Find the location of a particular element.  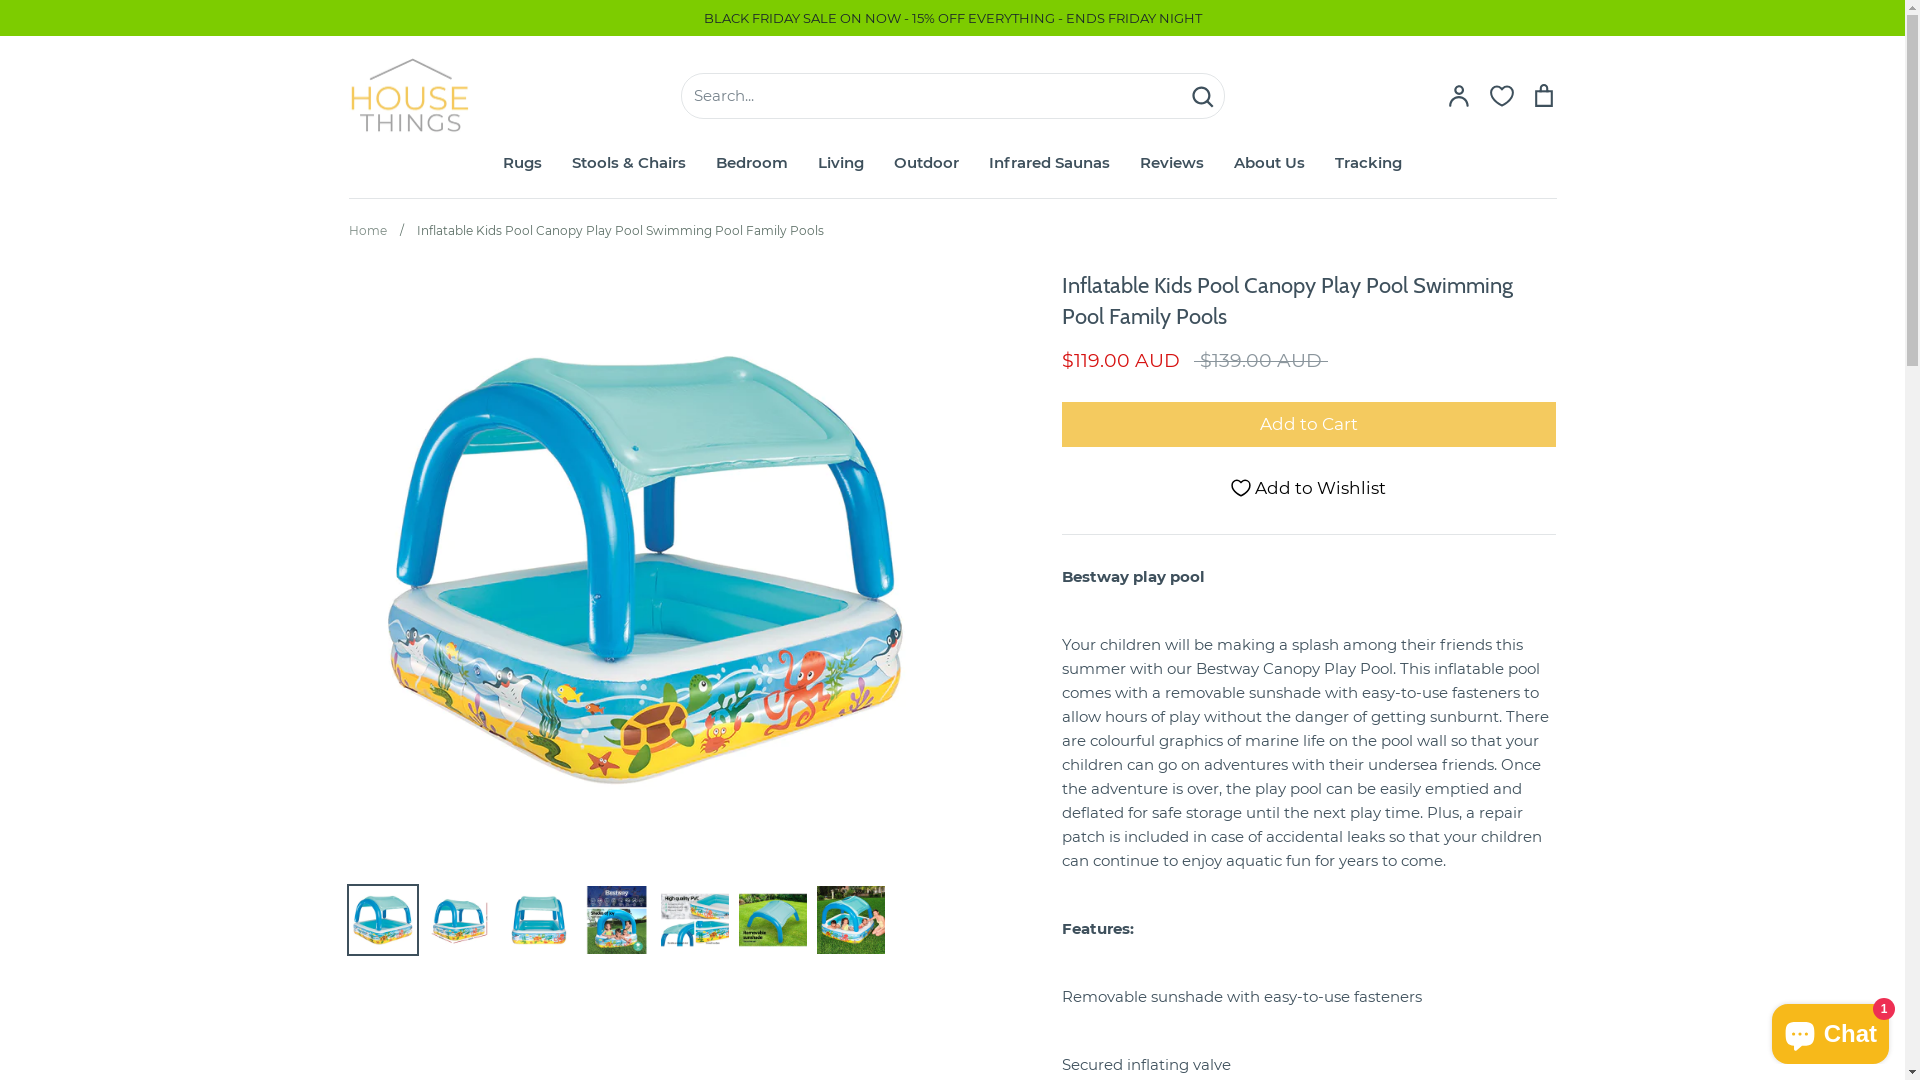

View Wishlist is located at coordinates (1501, 96).